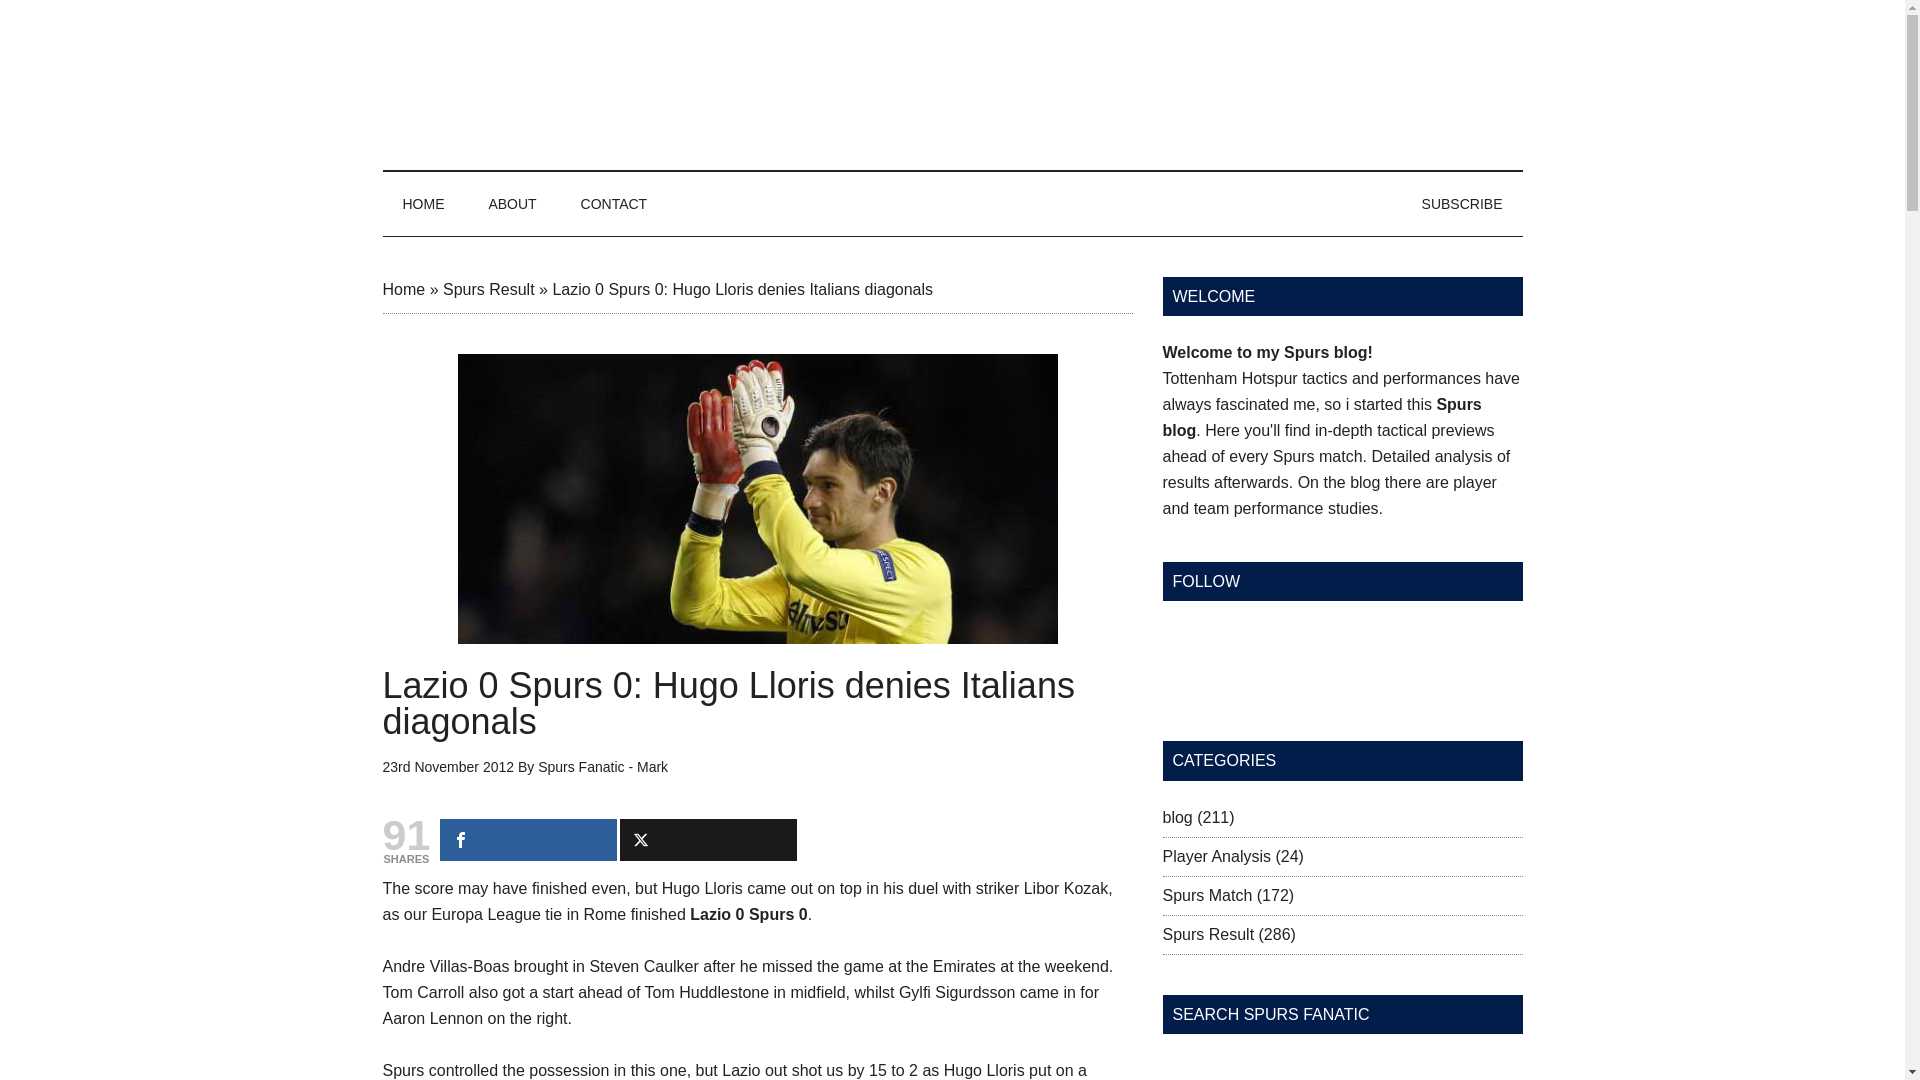 This screenshot has height=1080, width=1920. I want to click on About, so click(512, 204).